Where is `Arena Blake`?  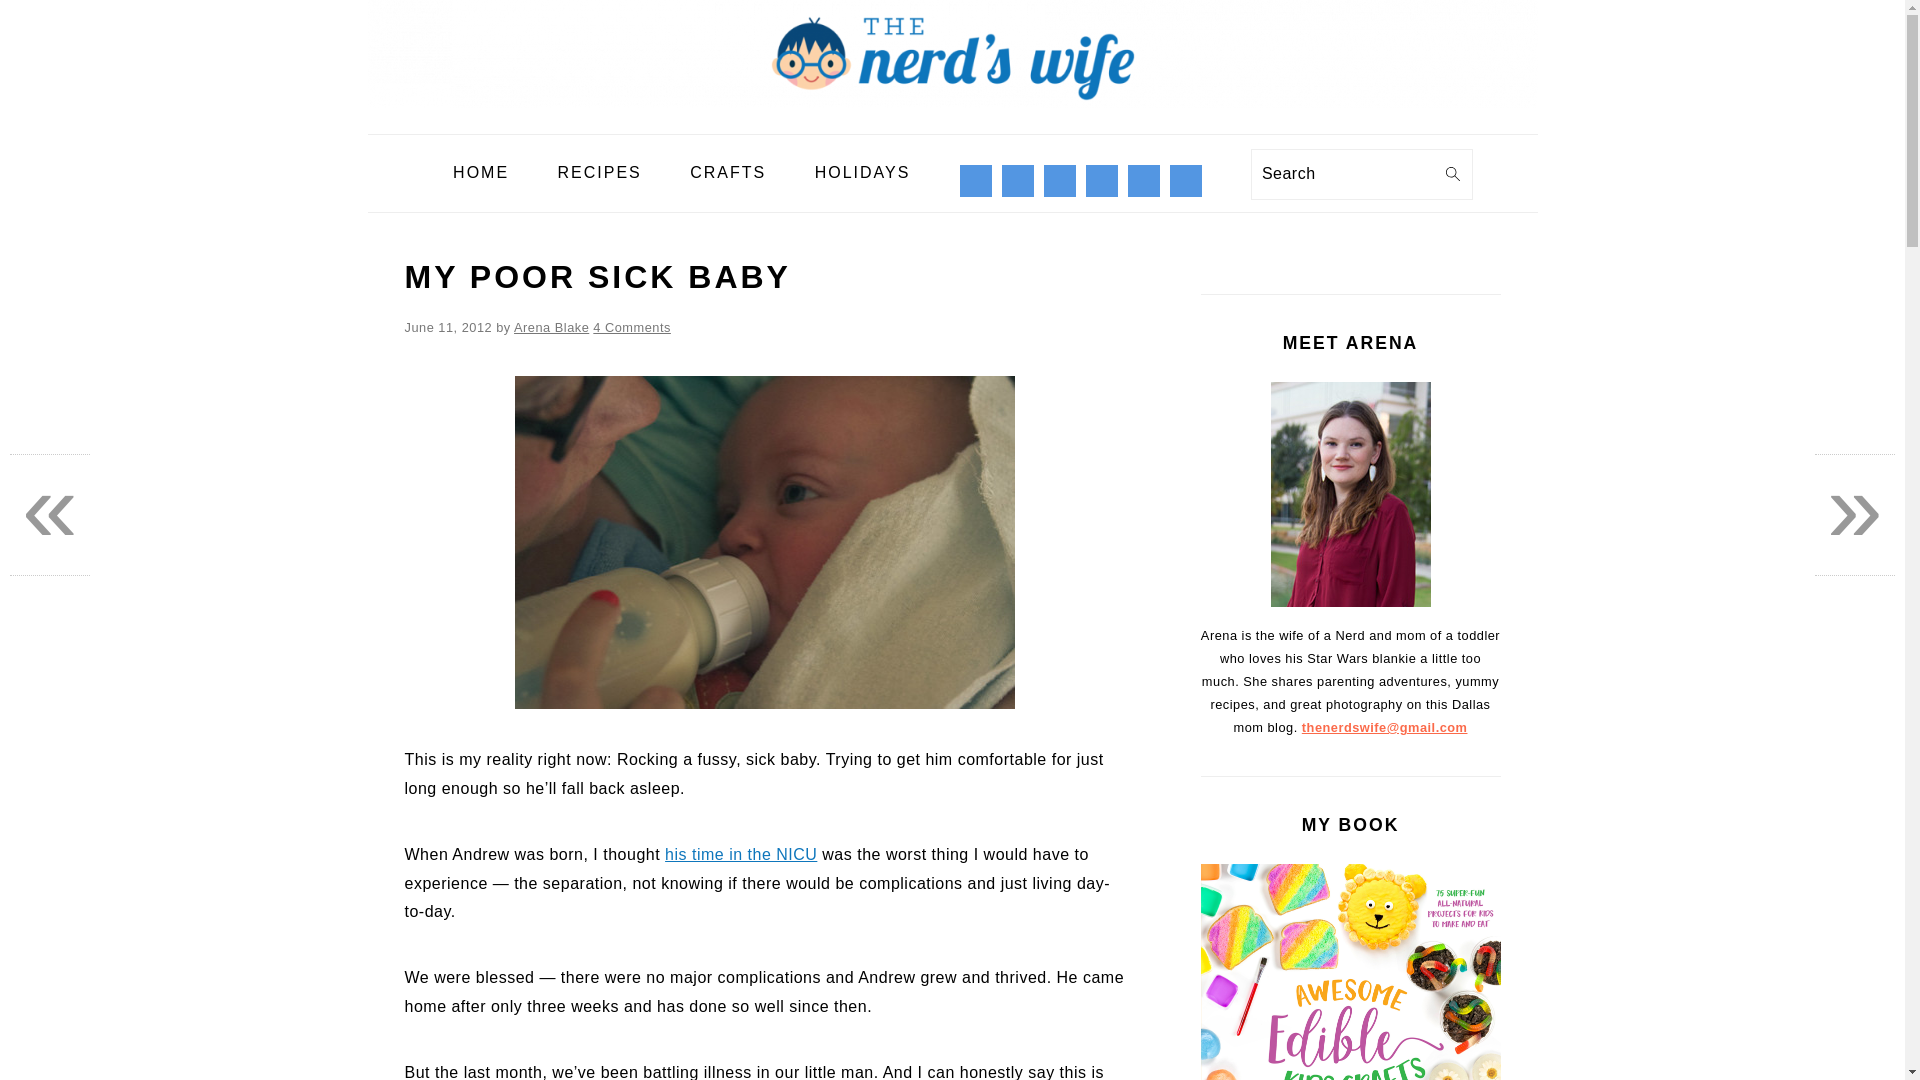 Arena Blake is located at coordinates (552, 326).